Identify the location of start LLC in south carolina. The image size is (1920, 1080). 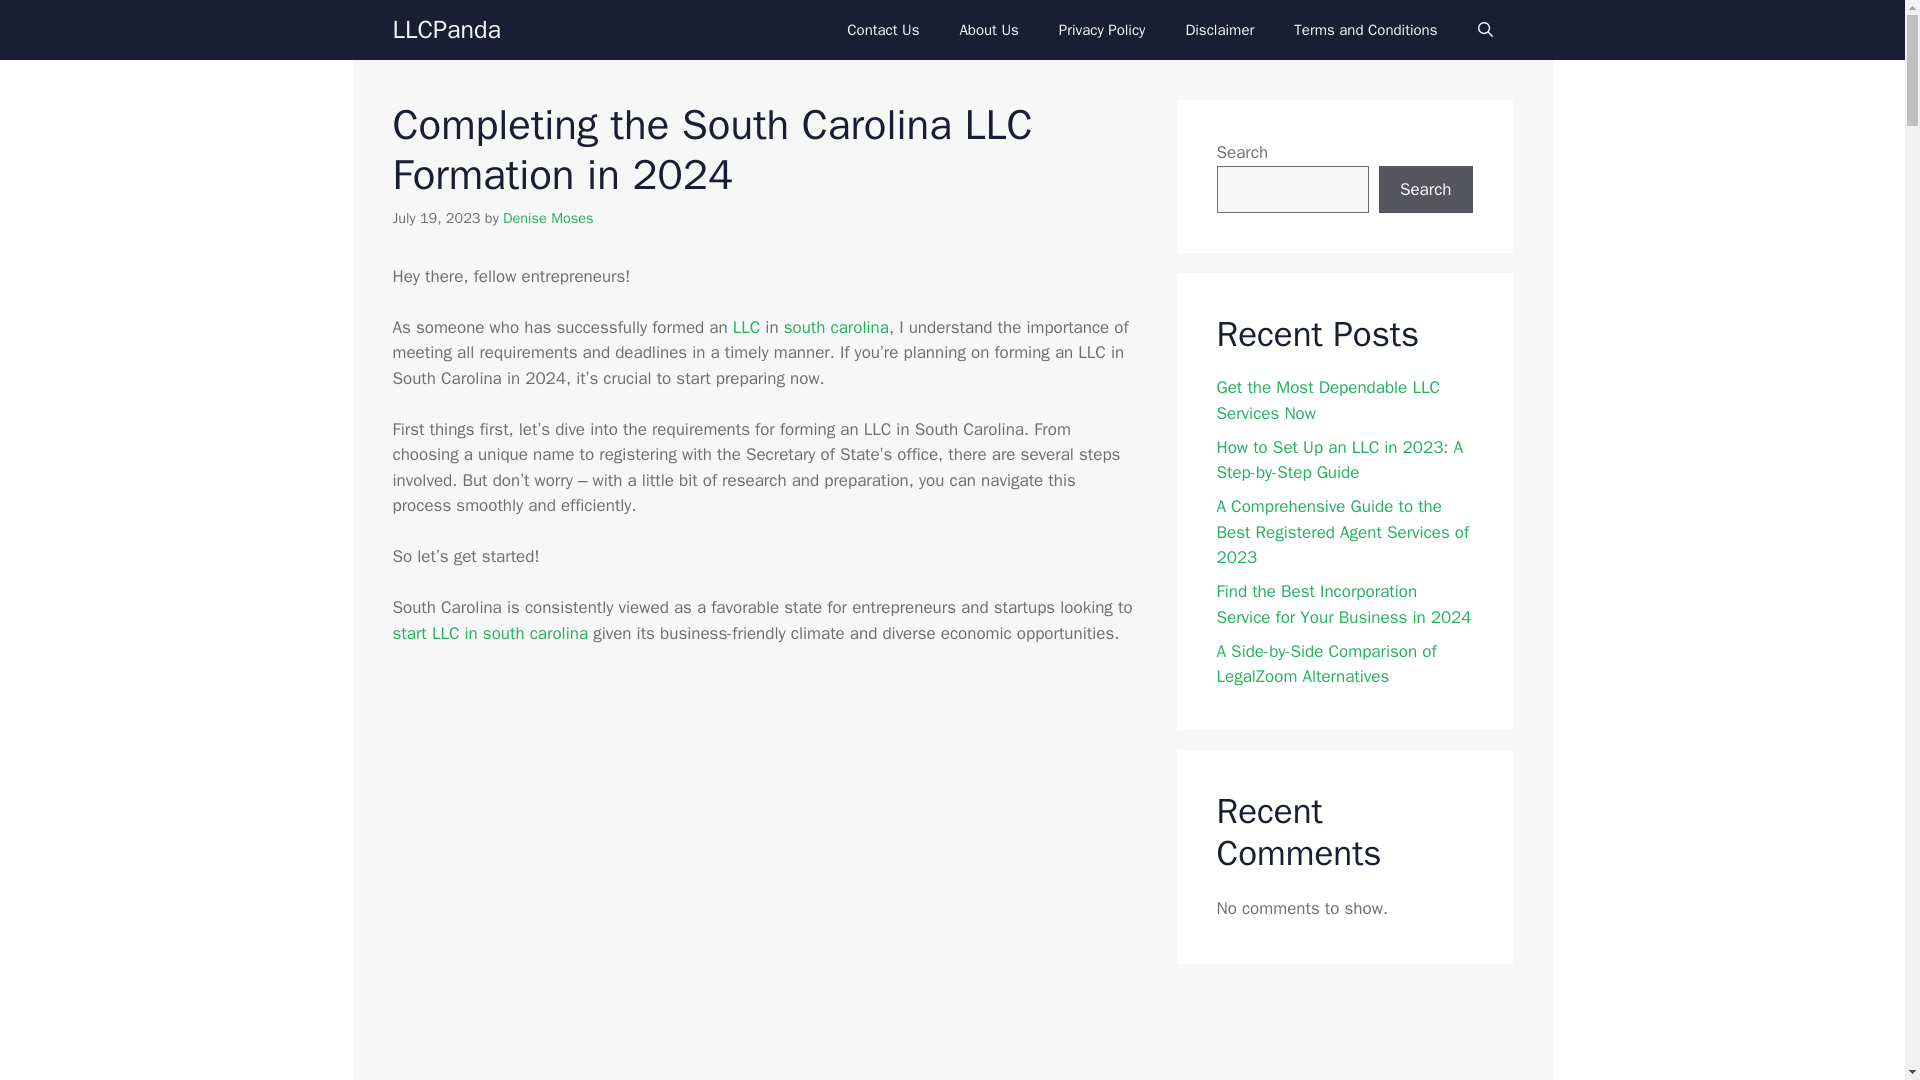
(489, 633).